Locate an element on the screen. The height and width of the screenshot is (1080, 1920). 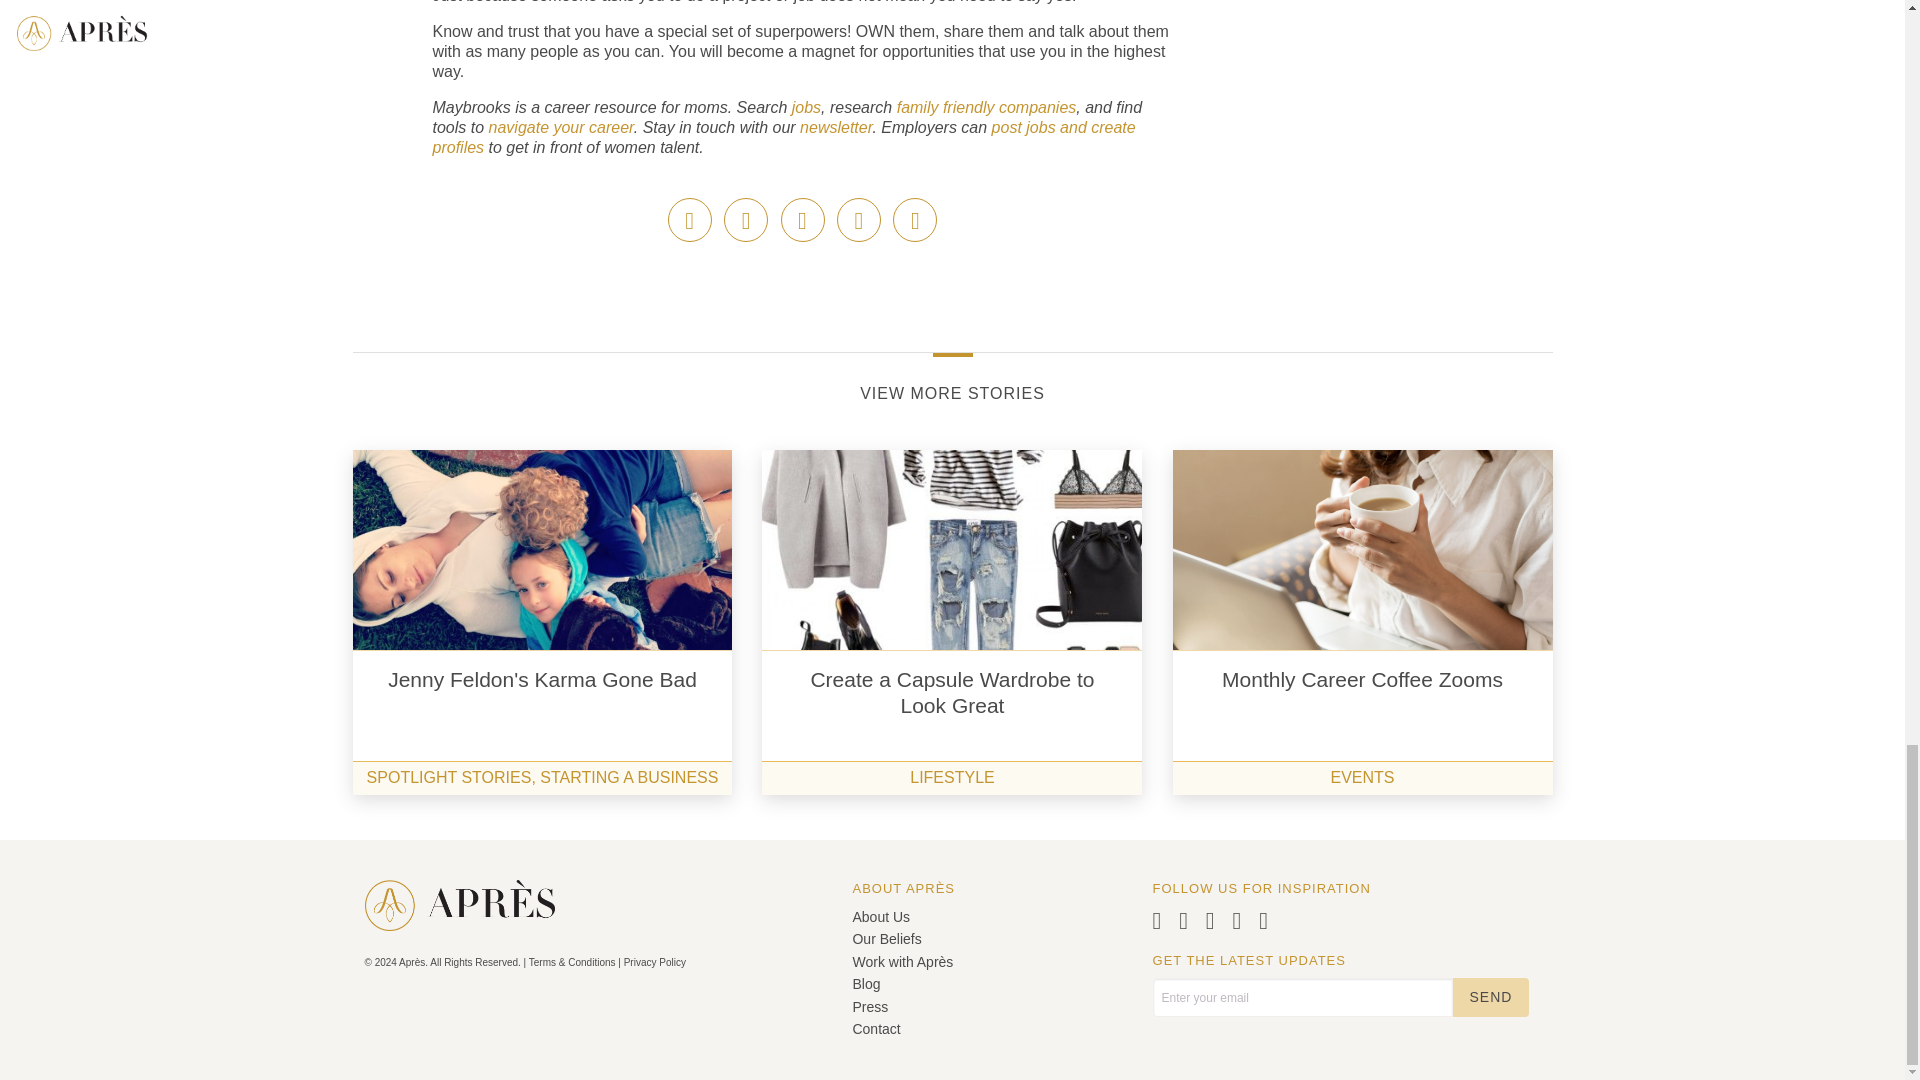
post jobs and create profiles is located at coordinates (783, 136).